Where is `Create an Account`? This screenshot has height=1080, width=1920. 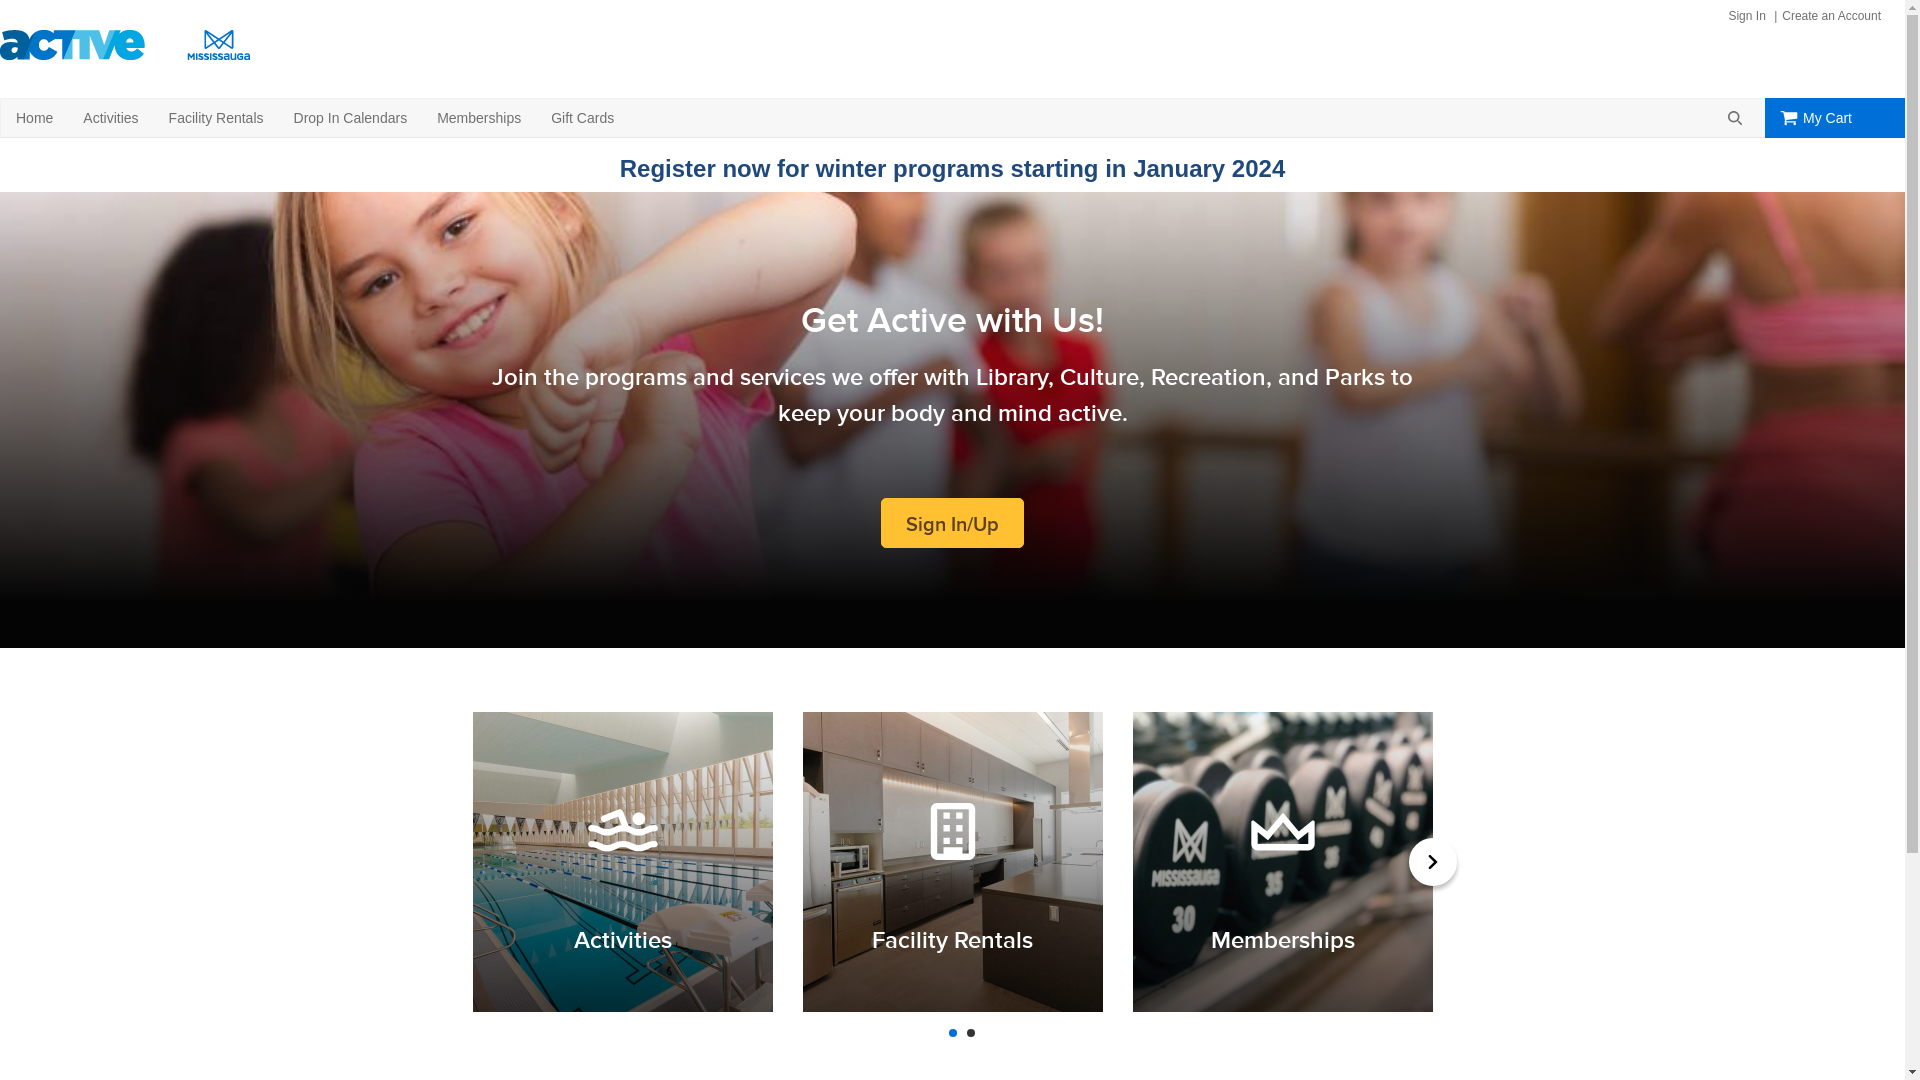 Create an Account is located at coordinates (1829, 16).